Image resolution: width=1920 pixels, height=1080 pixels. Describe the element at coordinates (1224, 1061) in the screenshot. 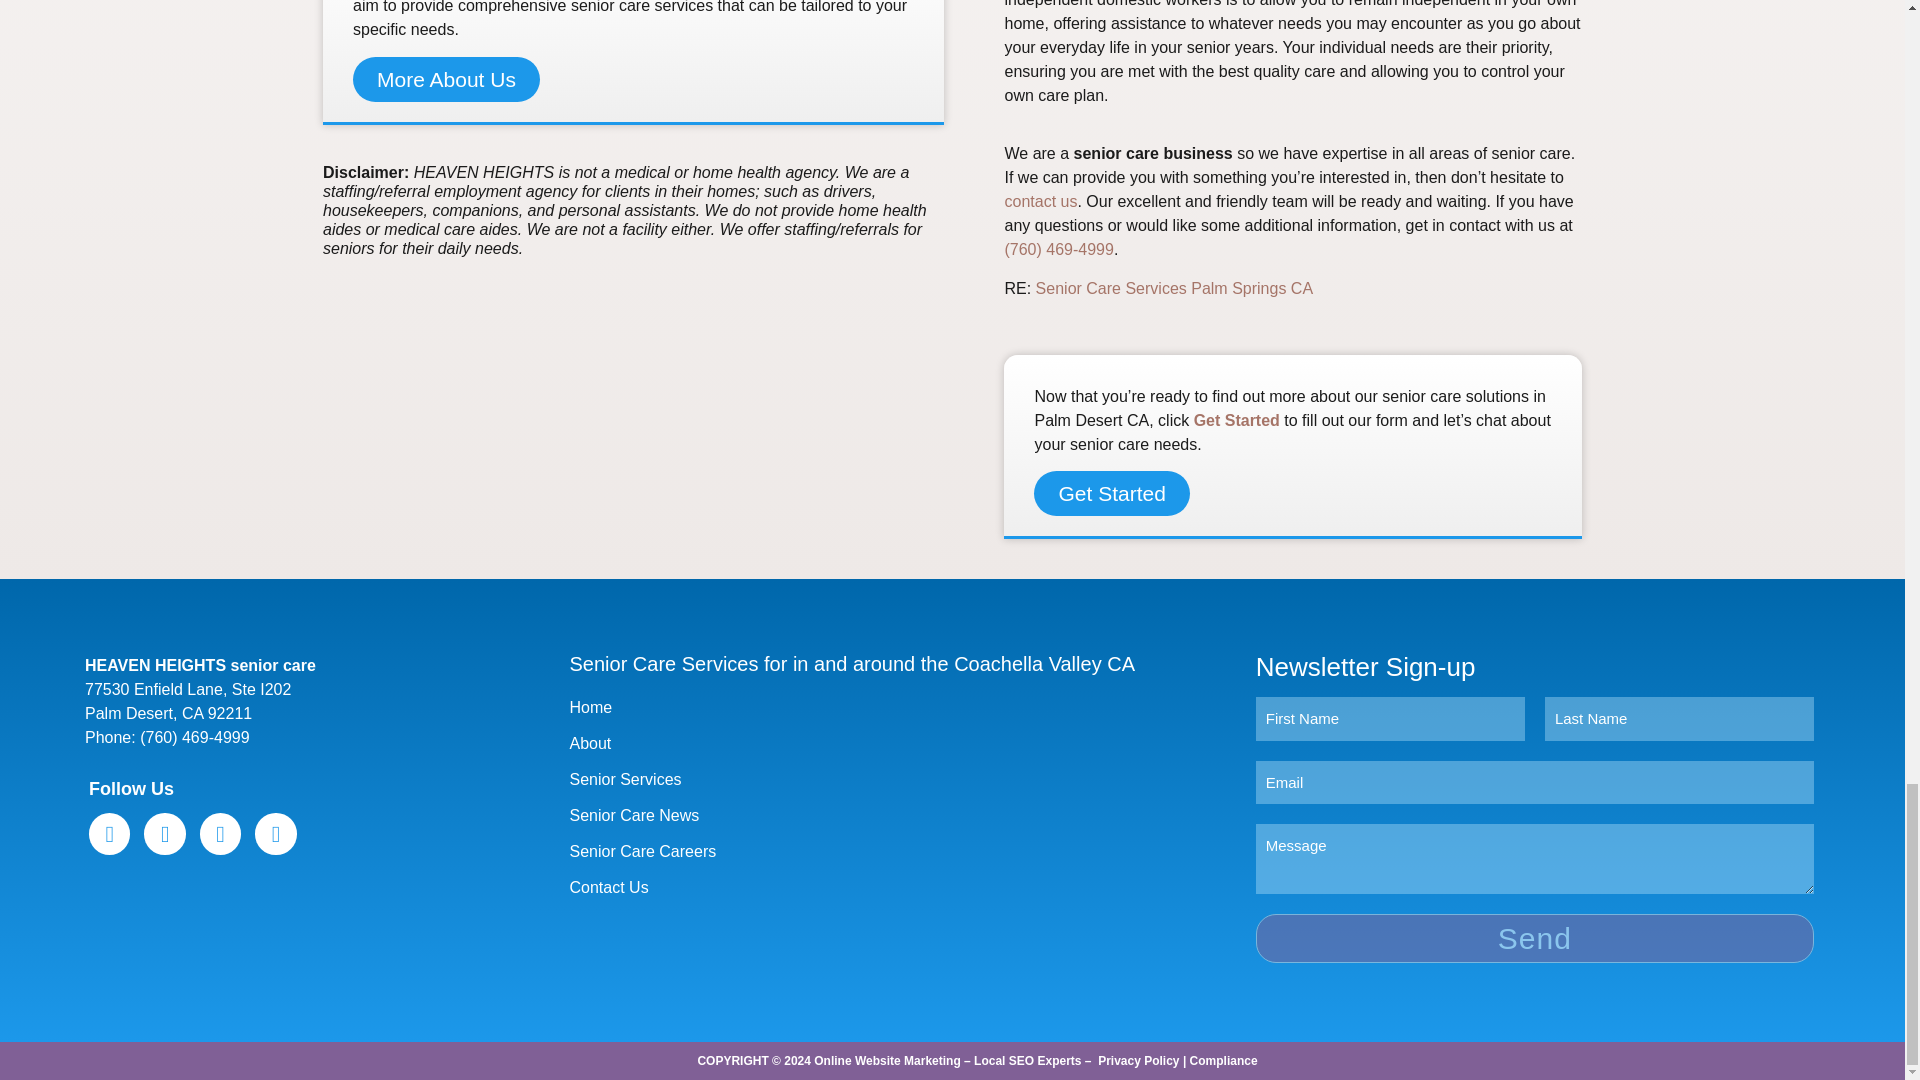

I see `Compliance` at that location.